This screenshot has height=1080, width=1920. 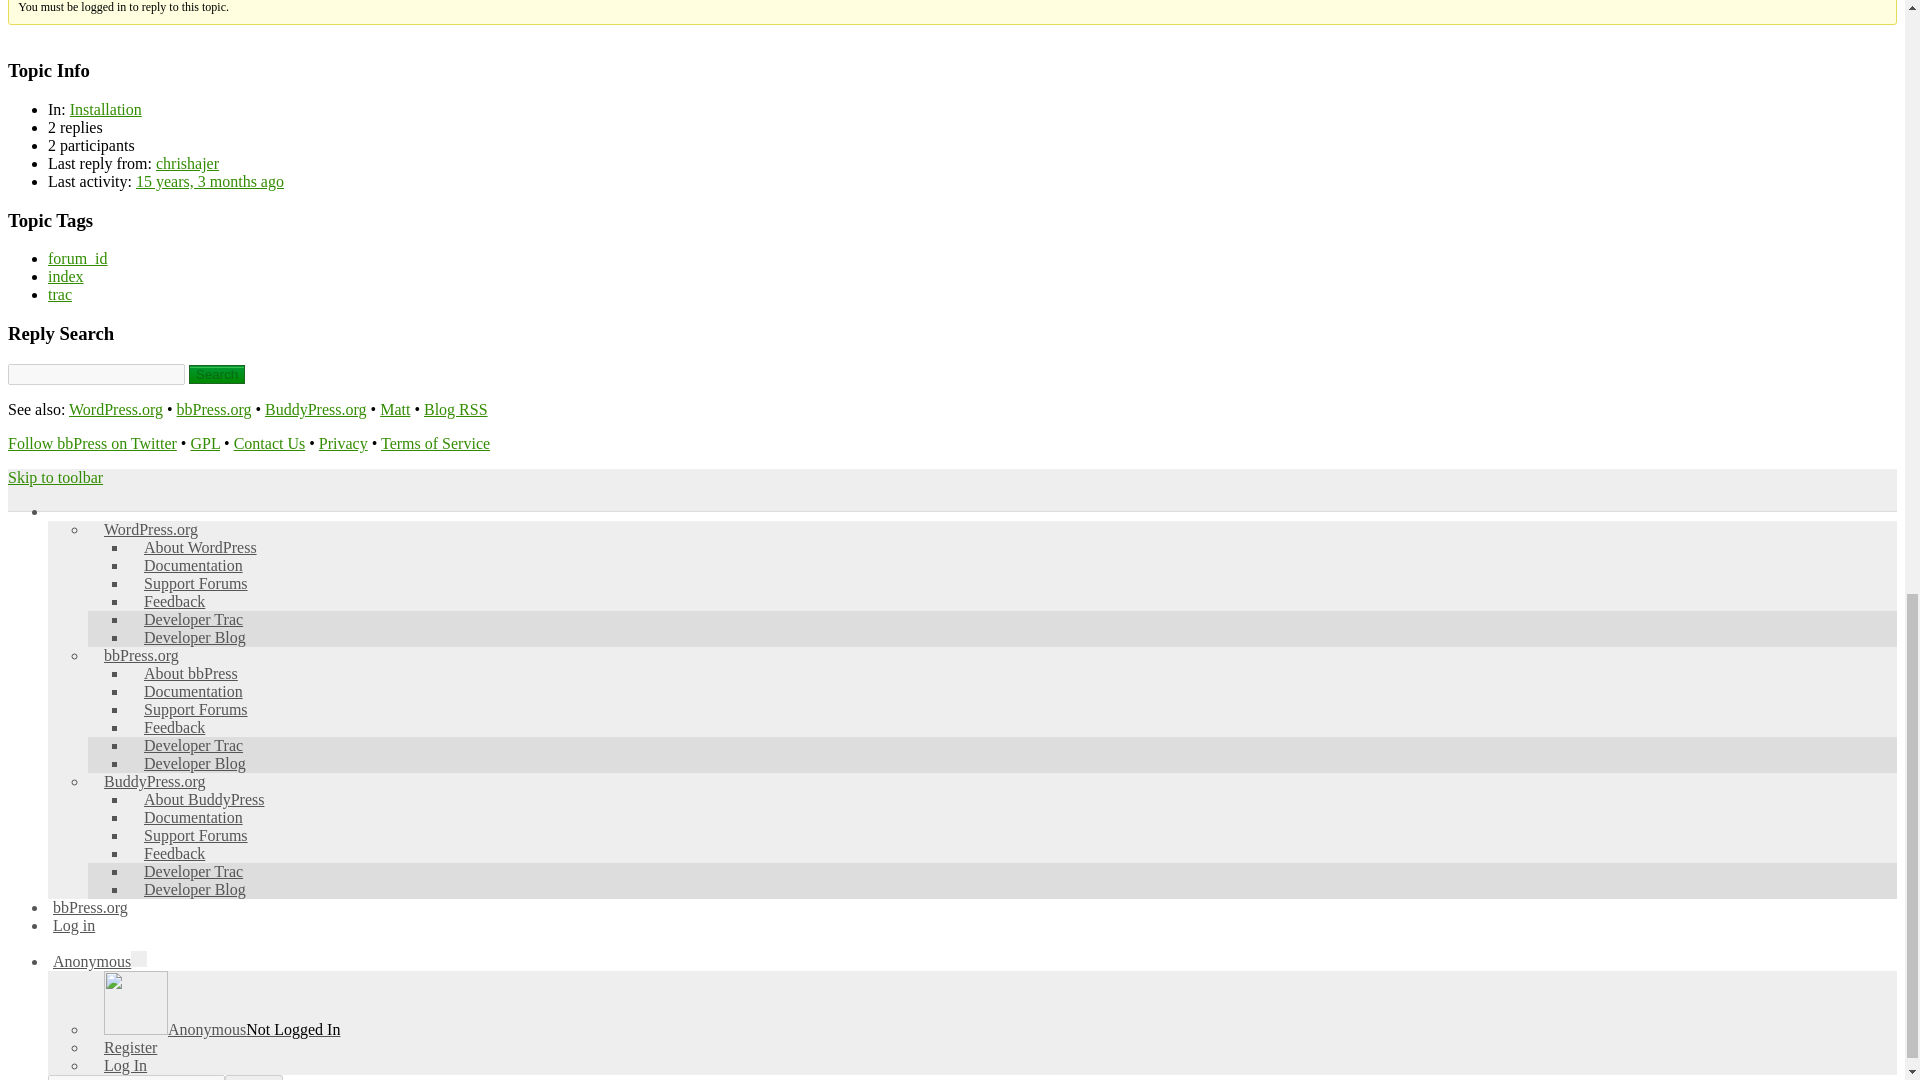 I want to click on 15 years, 3 months ago, so click(x=210, y=181).